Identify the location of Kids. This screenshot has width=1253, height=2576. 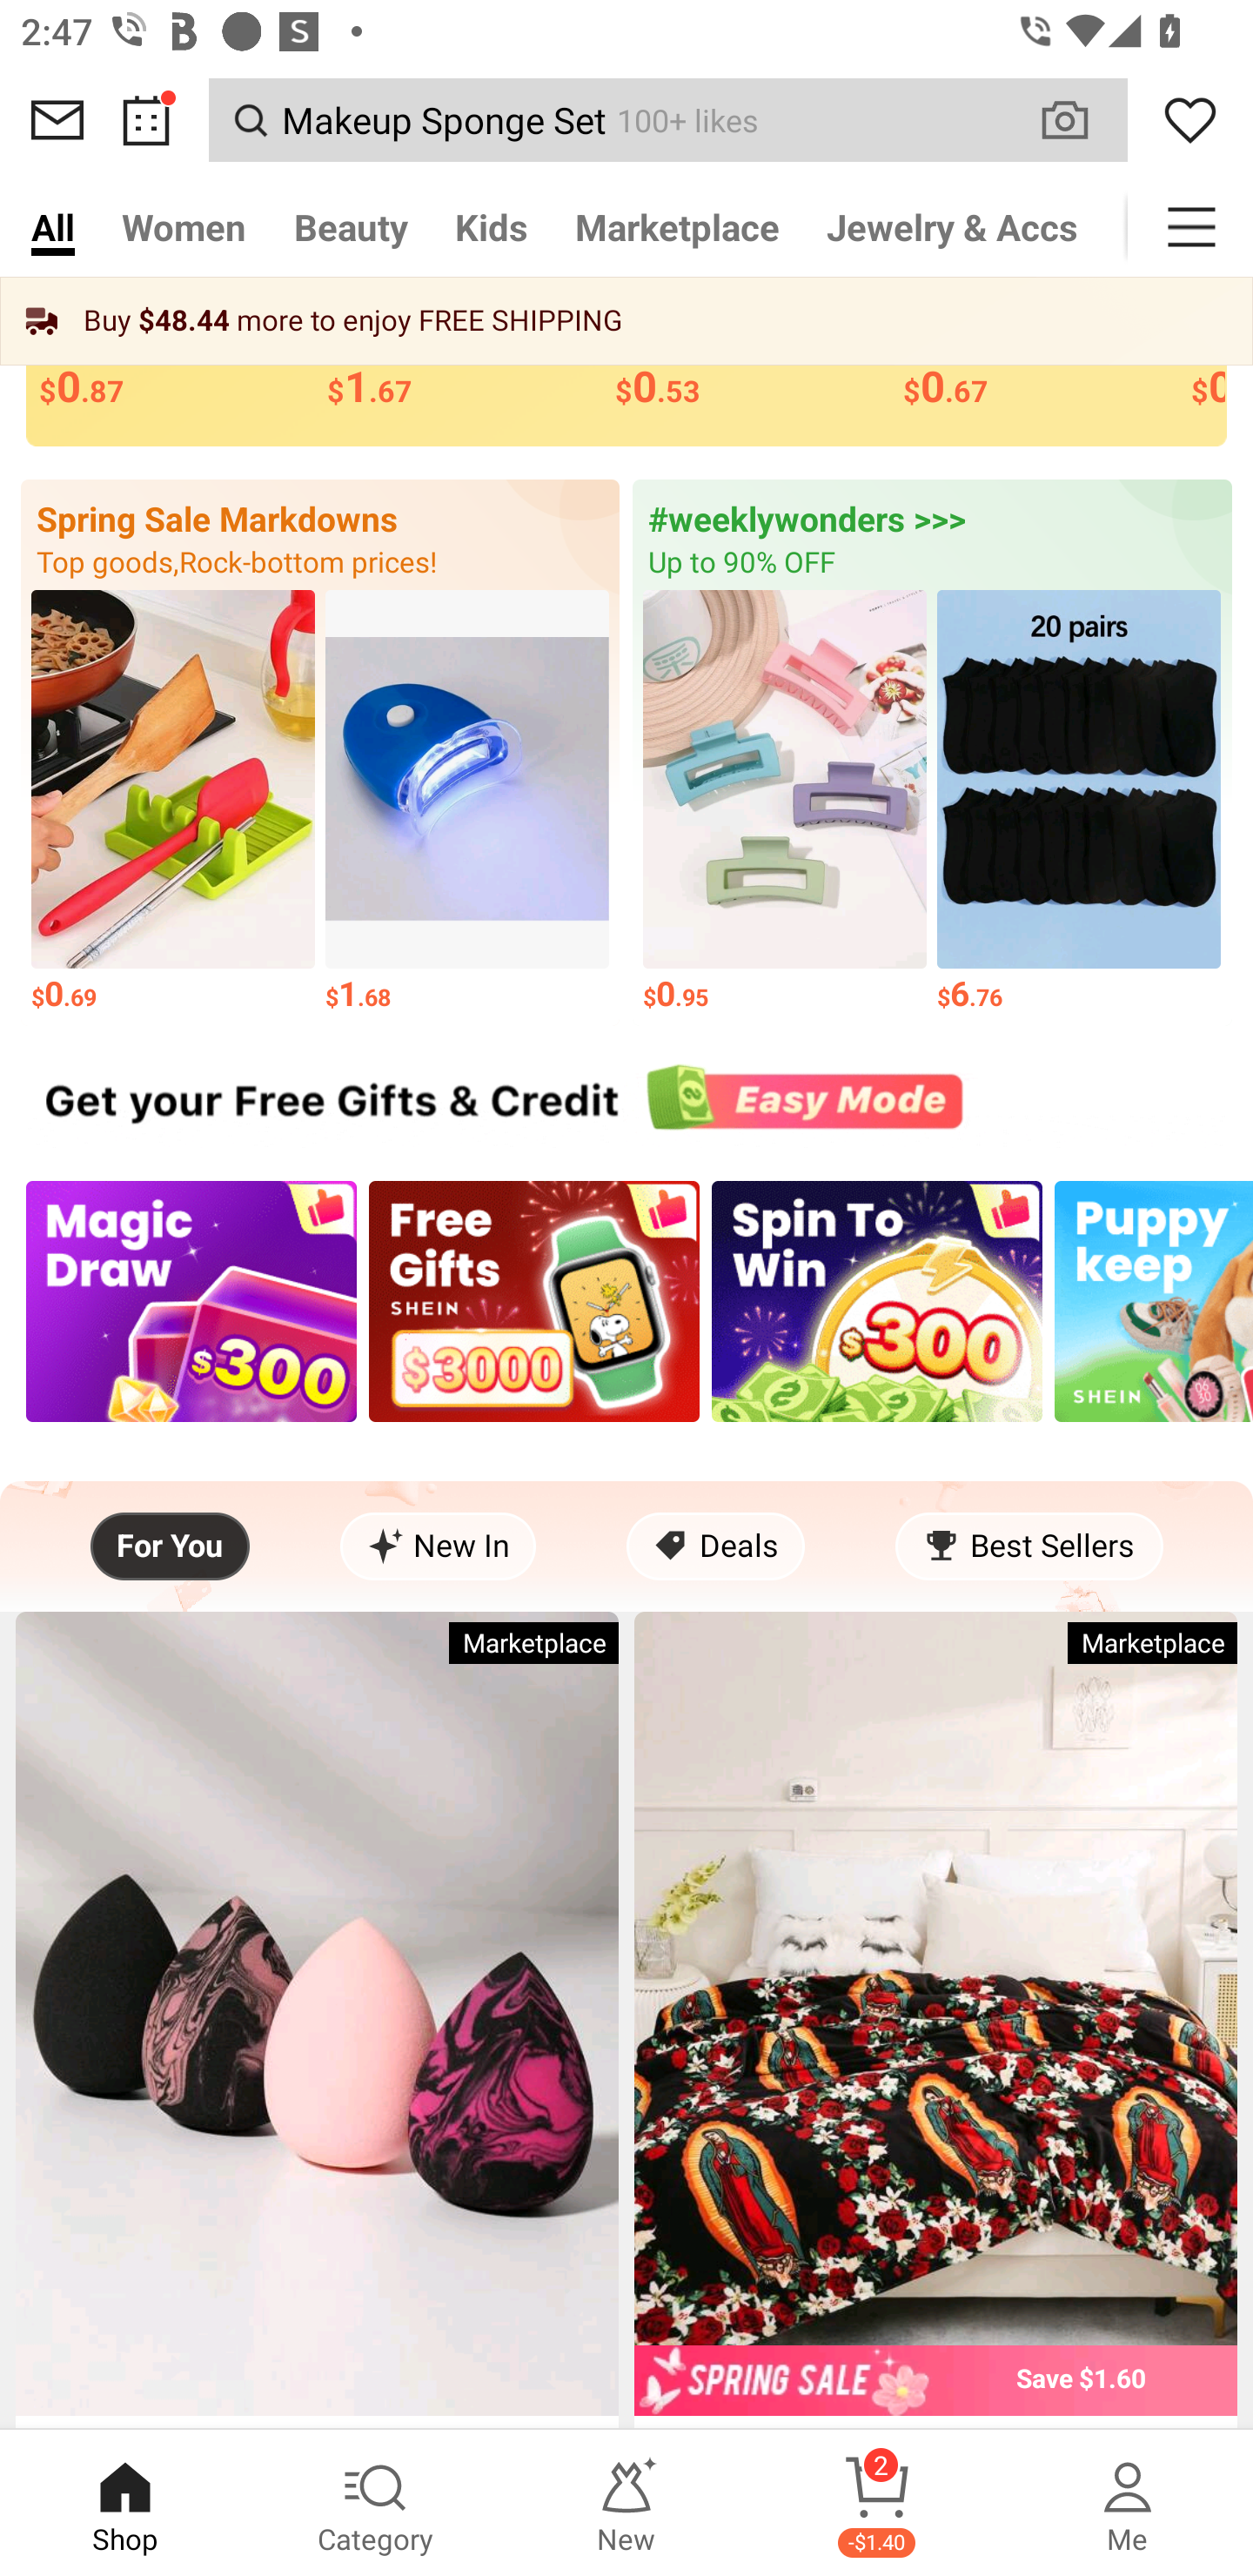
(491, 226).